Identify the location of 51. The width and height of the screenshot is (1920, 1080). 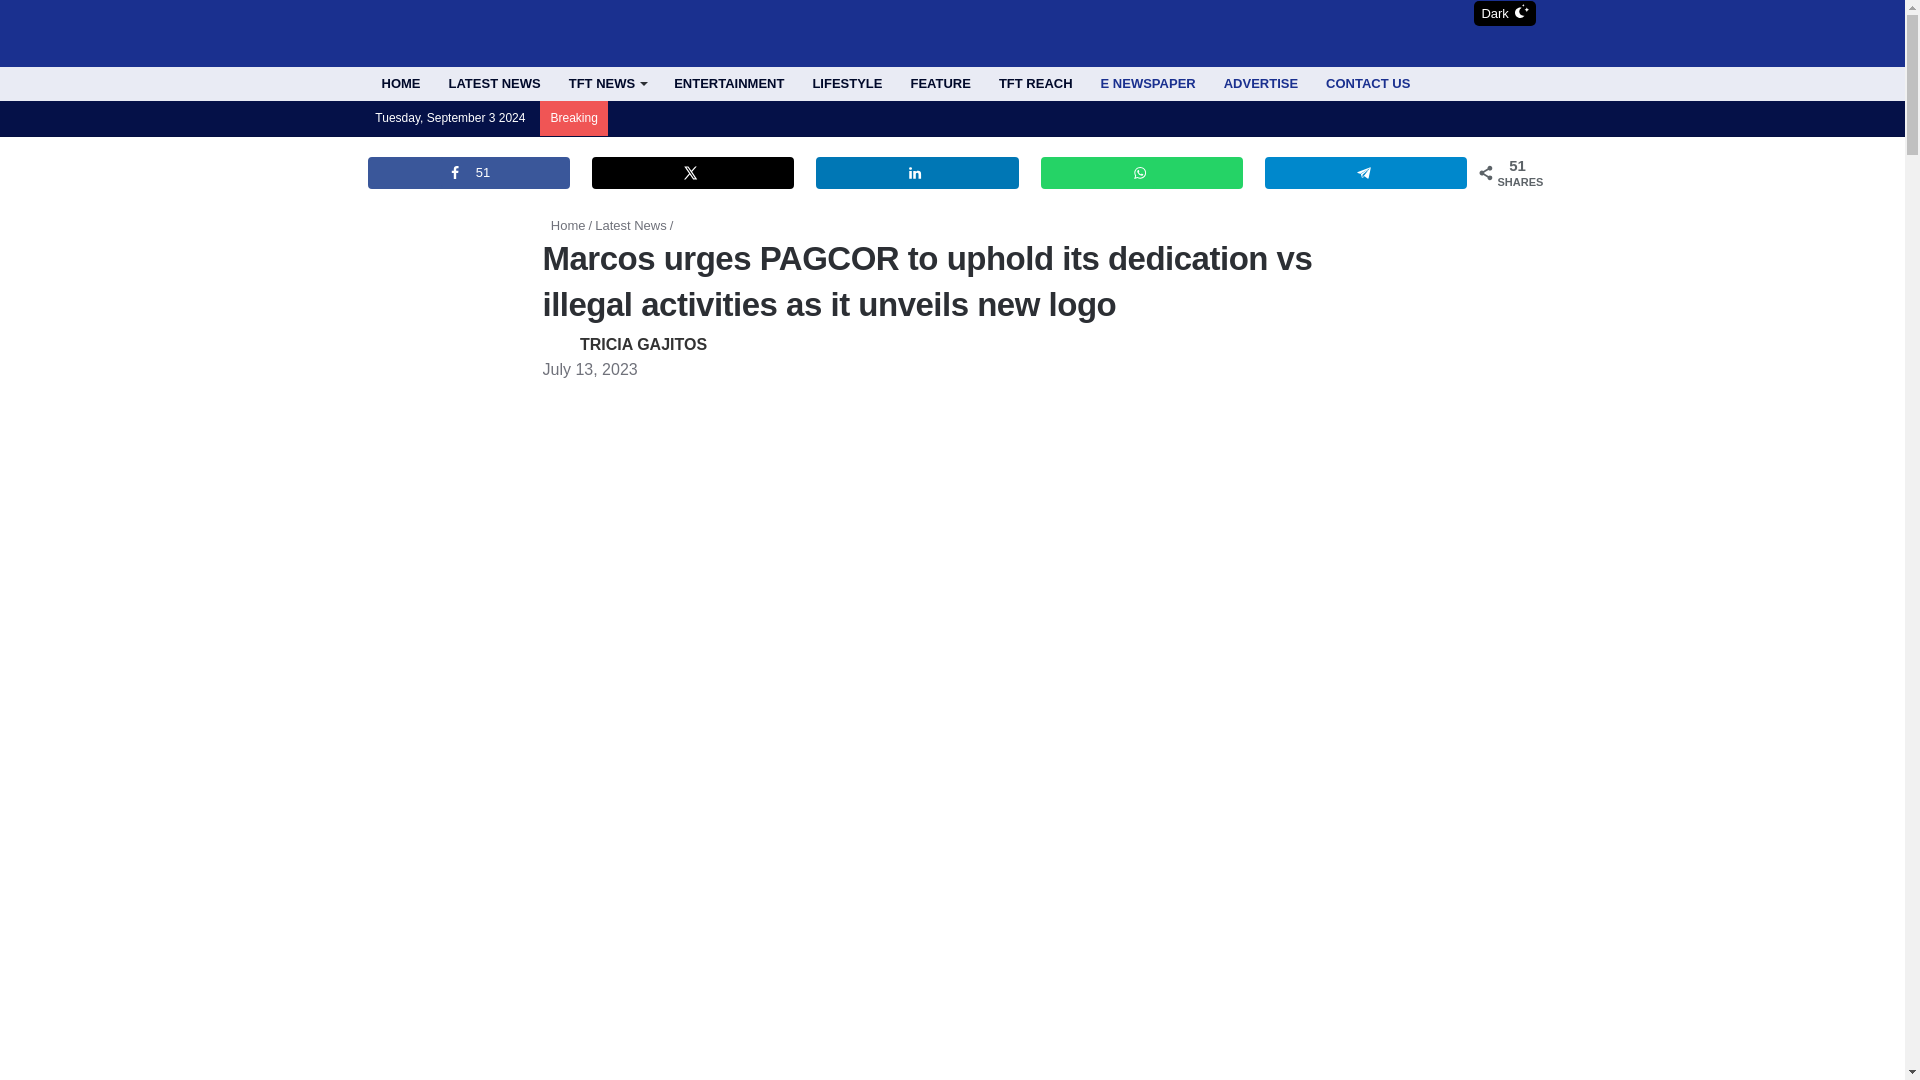
(469, 172).